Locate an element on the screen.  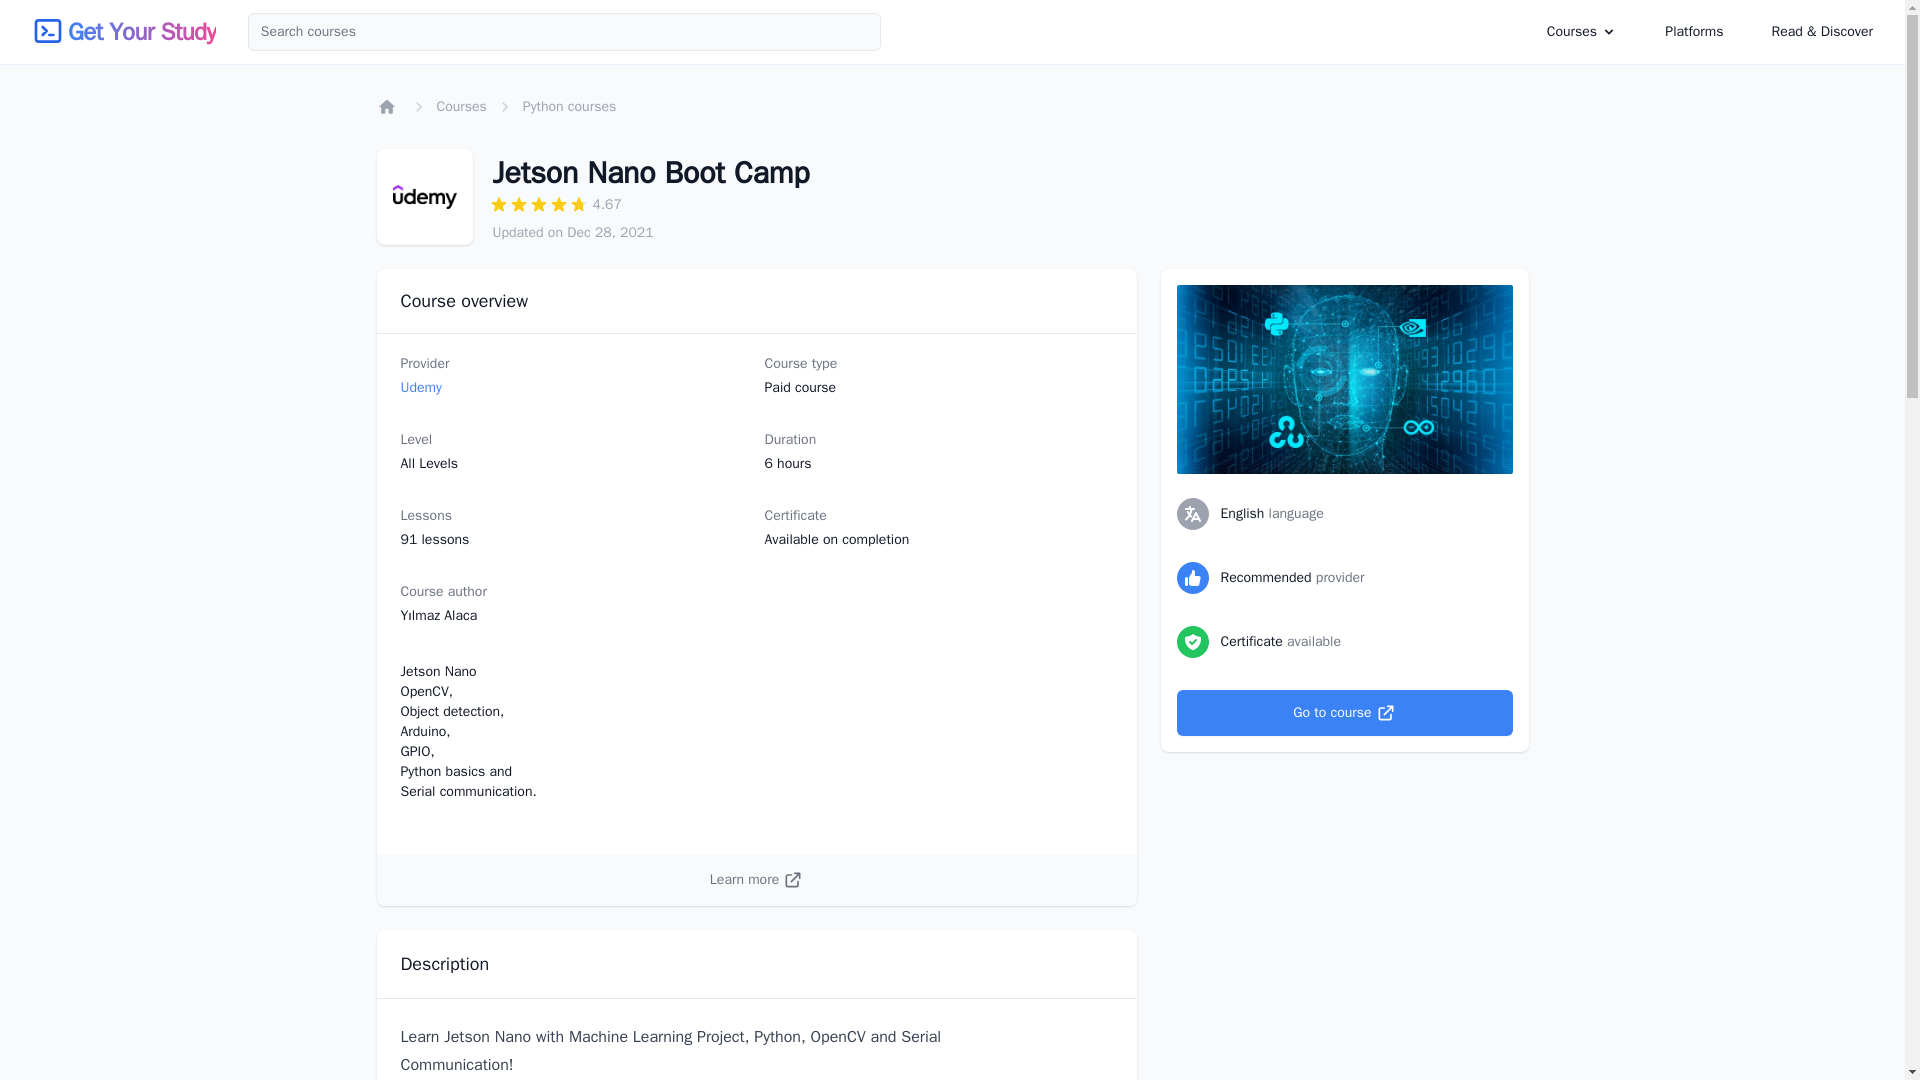
Courses is located at coordinates (1582, 32).